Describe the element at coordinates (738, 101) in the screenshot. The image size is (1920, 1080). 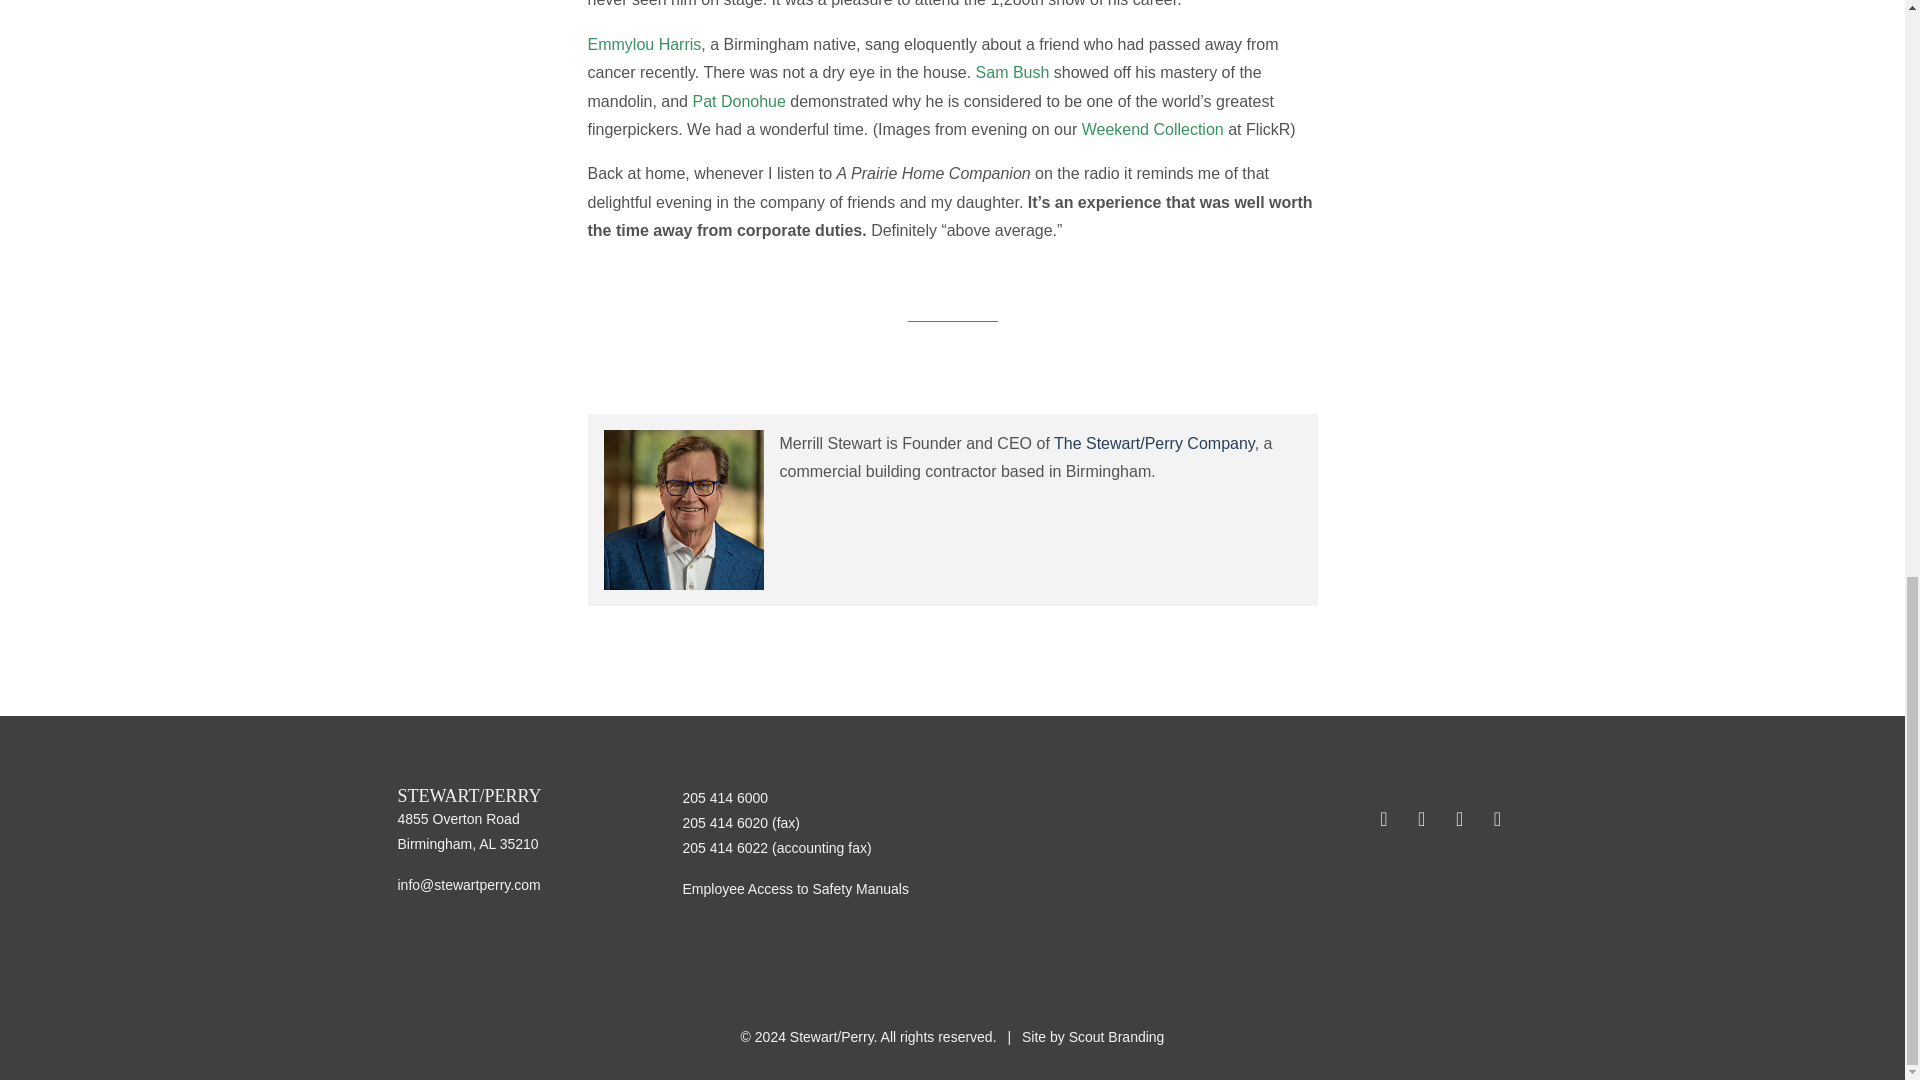
I see `Pat Donohue` at that location.